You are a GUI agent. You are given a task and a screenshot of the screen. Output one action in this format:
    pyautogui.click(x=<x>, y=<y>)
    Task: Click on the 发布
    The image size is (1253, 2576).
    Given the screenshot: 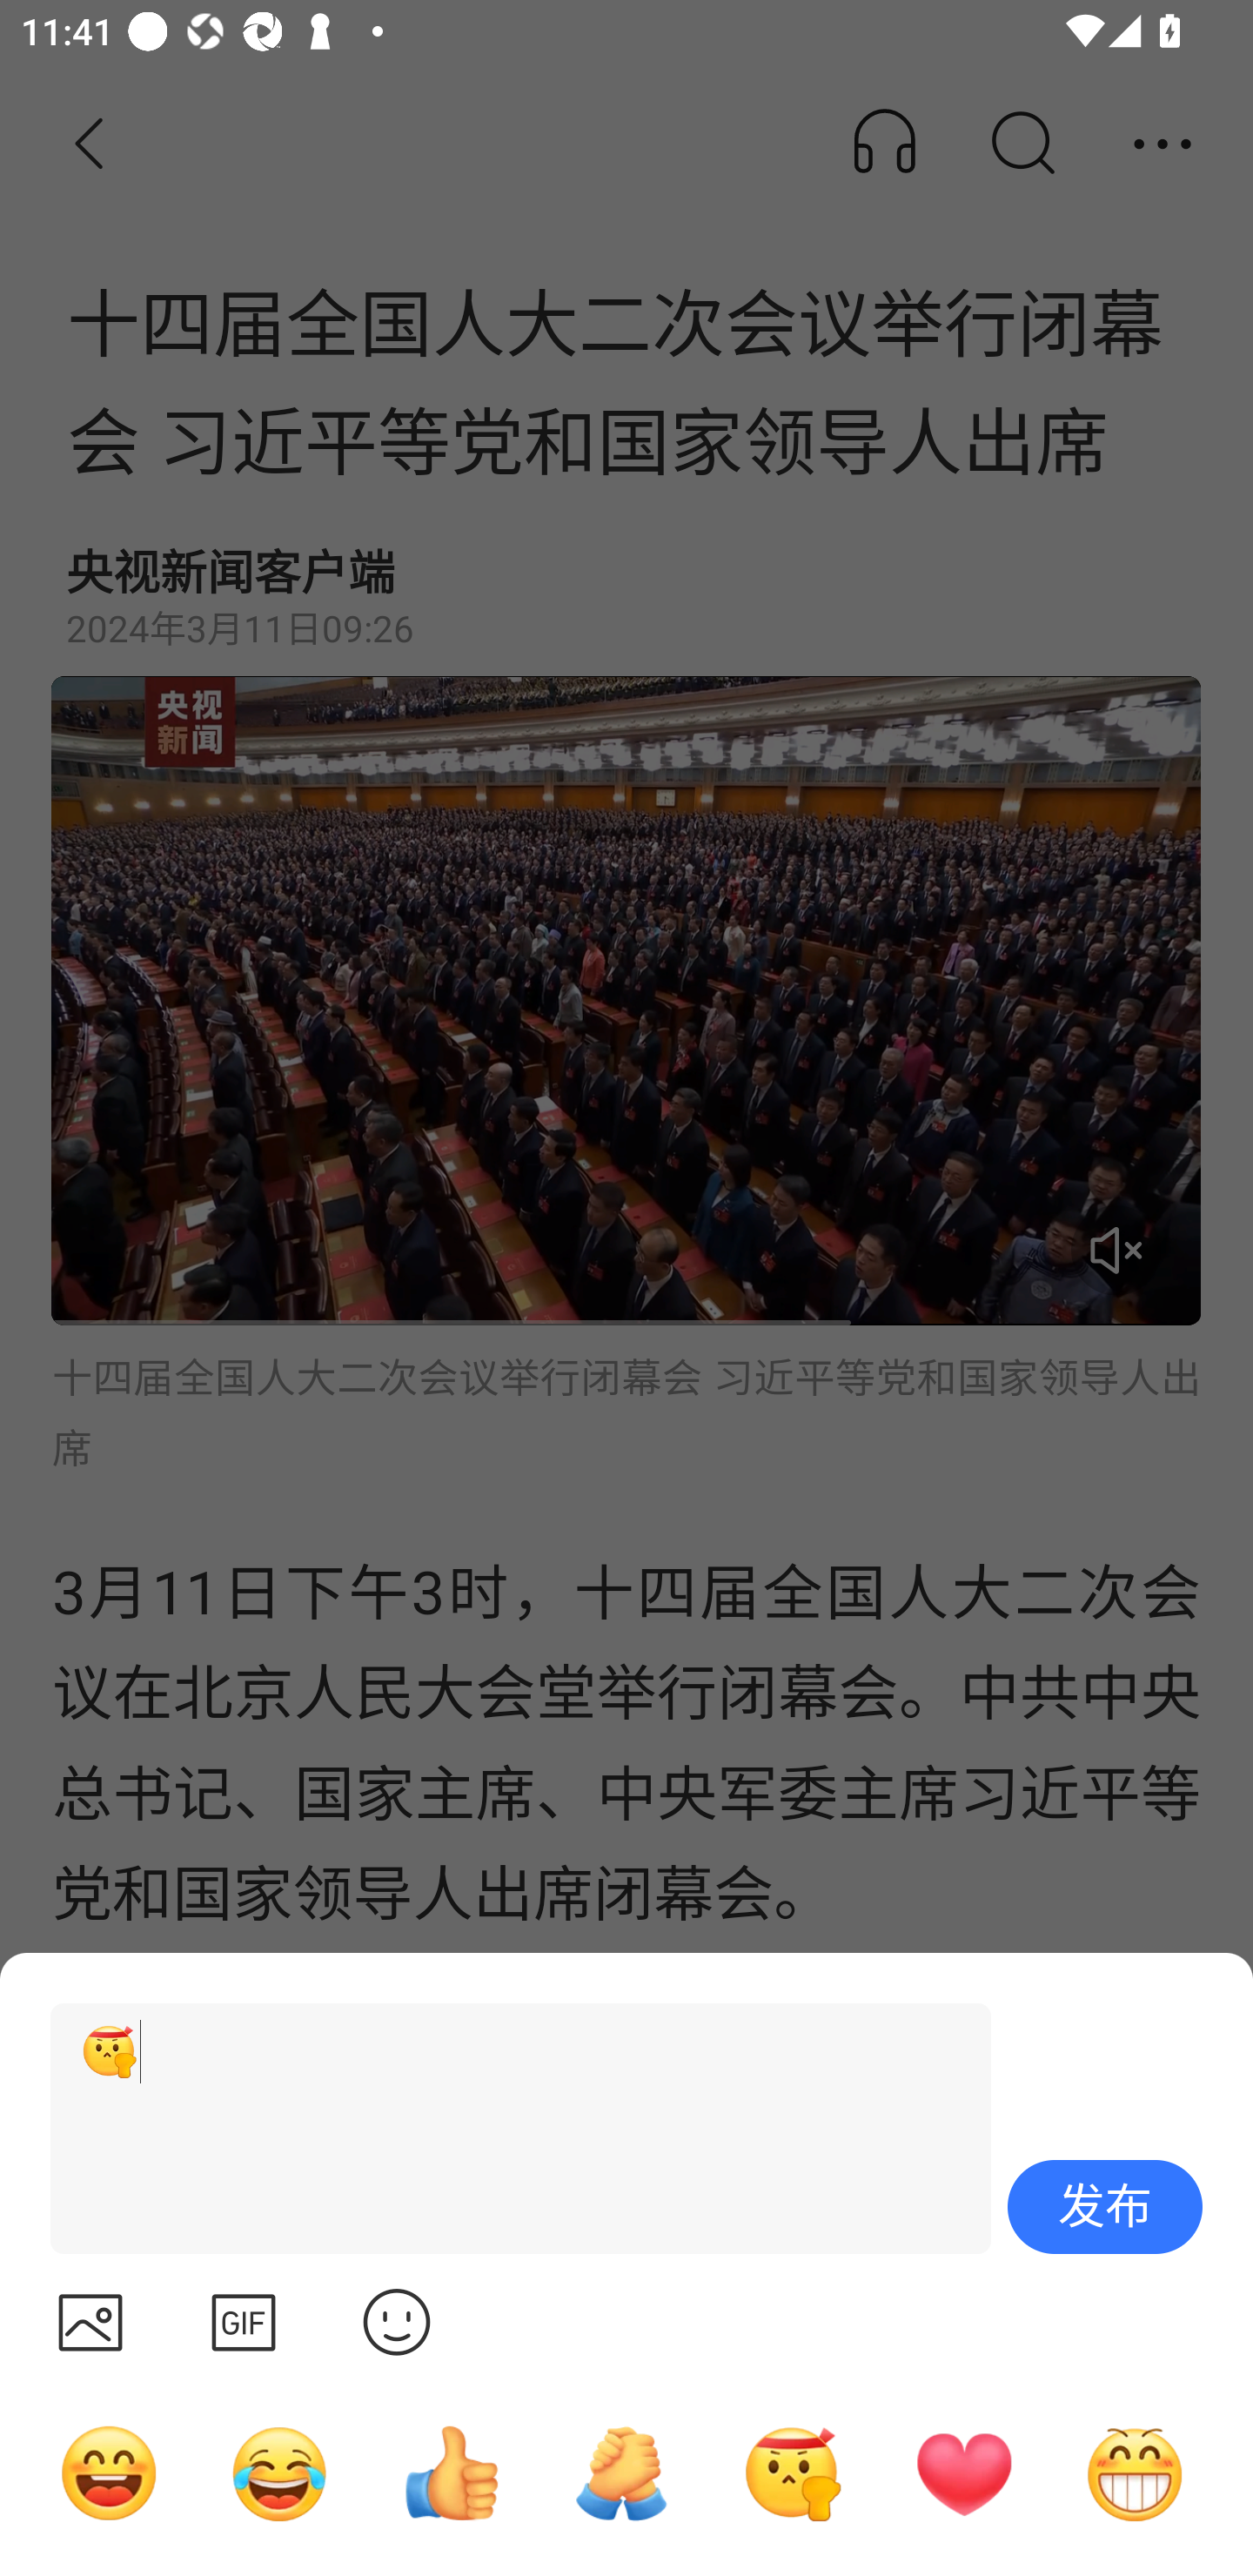 What is the action you would take?
    pyautogui.click(x=1105, y=2207)
    